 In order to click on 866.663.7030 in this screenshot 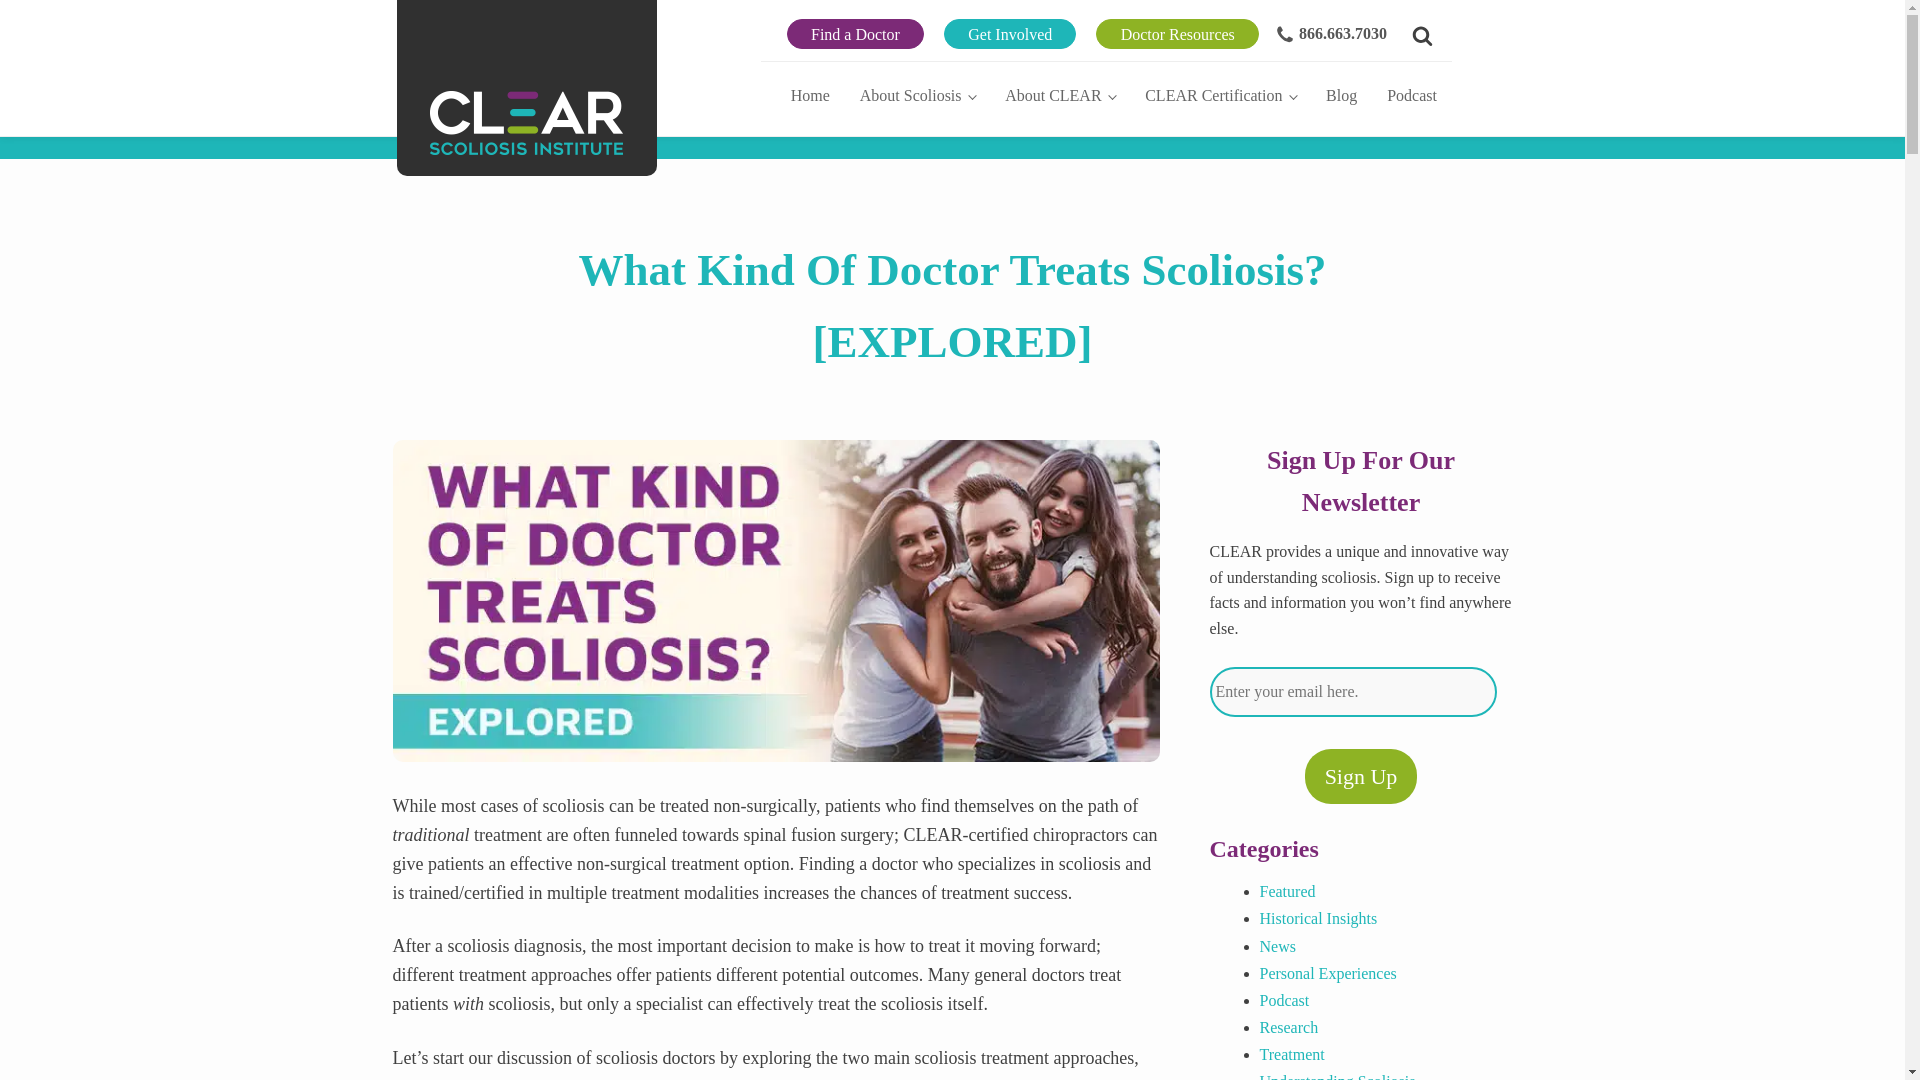, I will do `click(1328, 34)`.